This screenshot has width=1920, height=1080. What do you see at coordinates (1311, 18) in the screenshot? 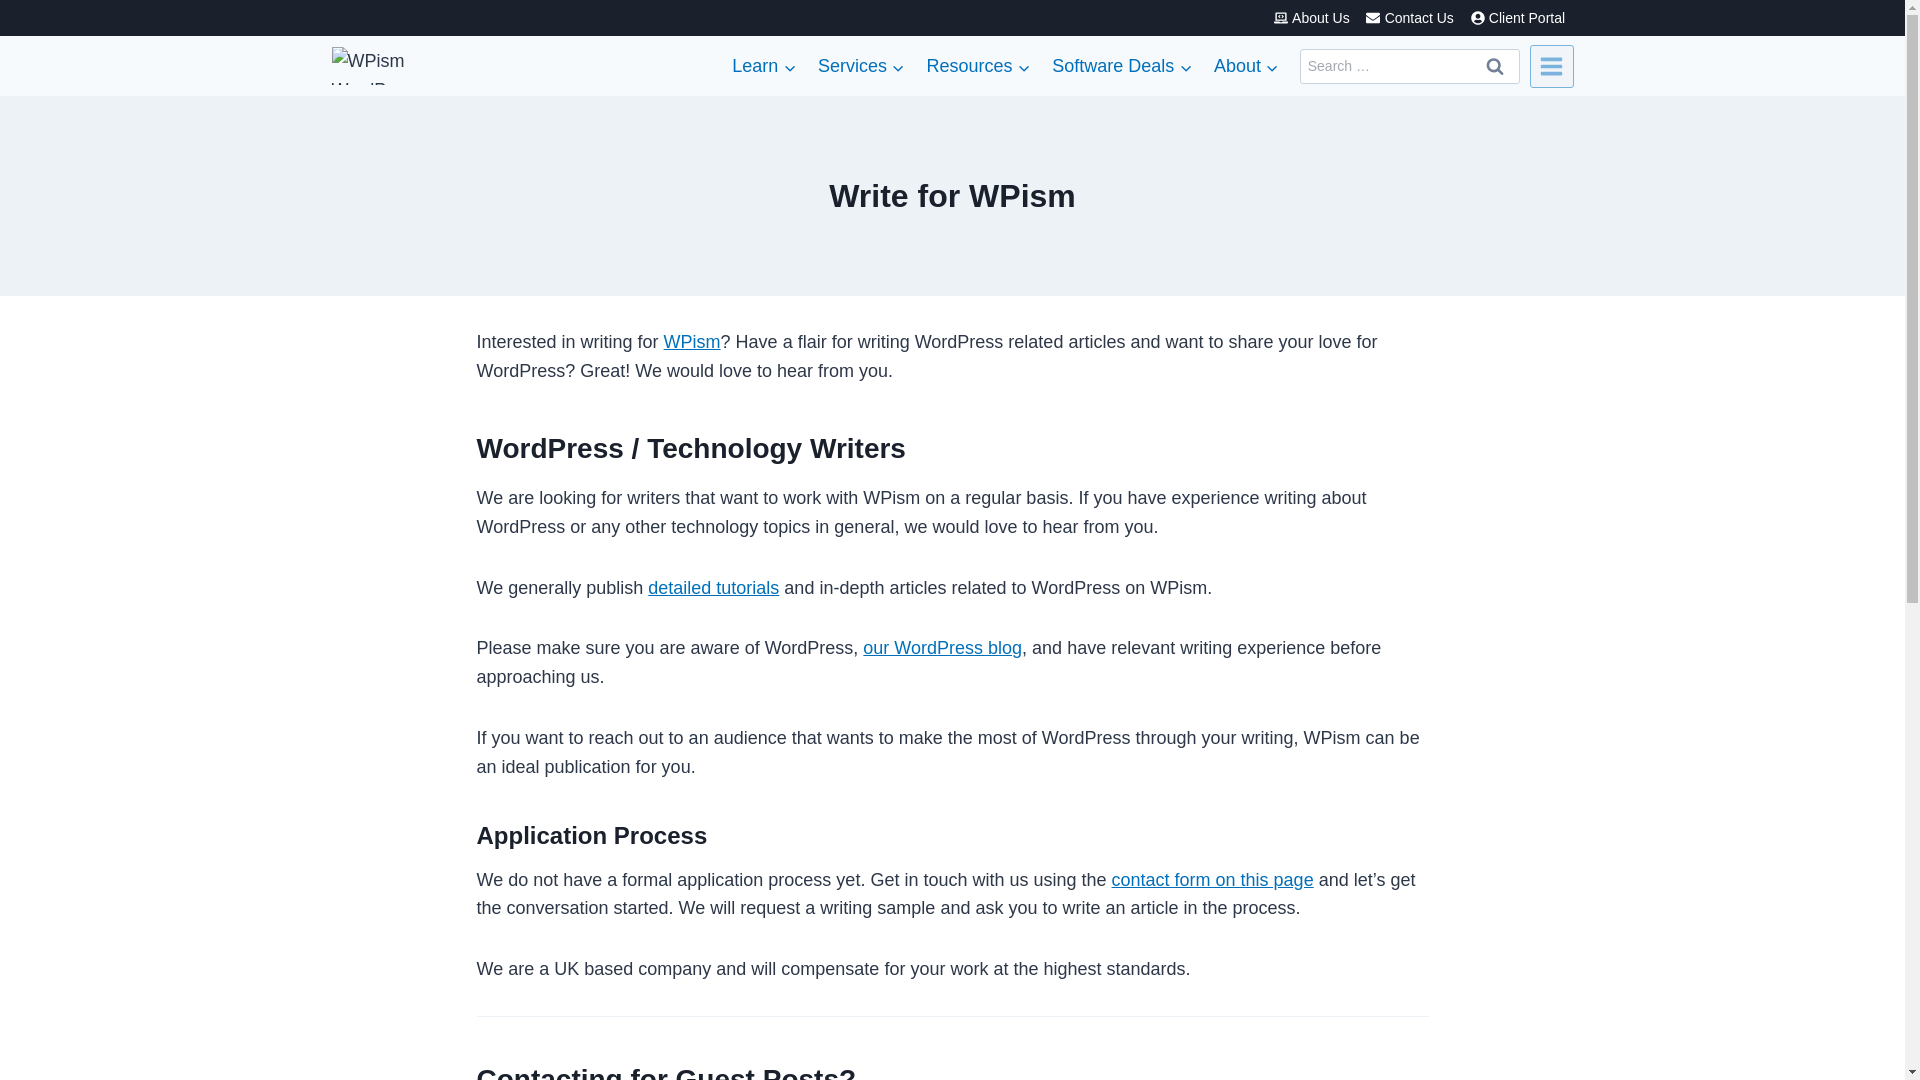
I see `About Us` at bounding box center [1311, 18].